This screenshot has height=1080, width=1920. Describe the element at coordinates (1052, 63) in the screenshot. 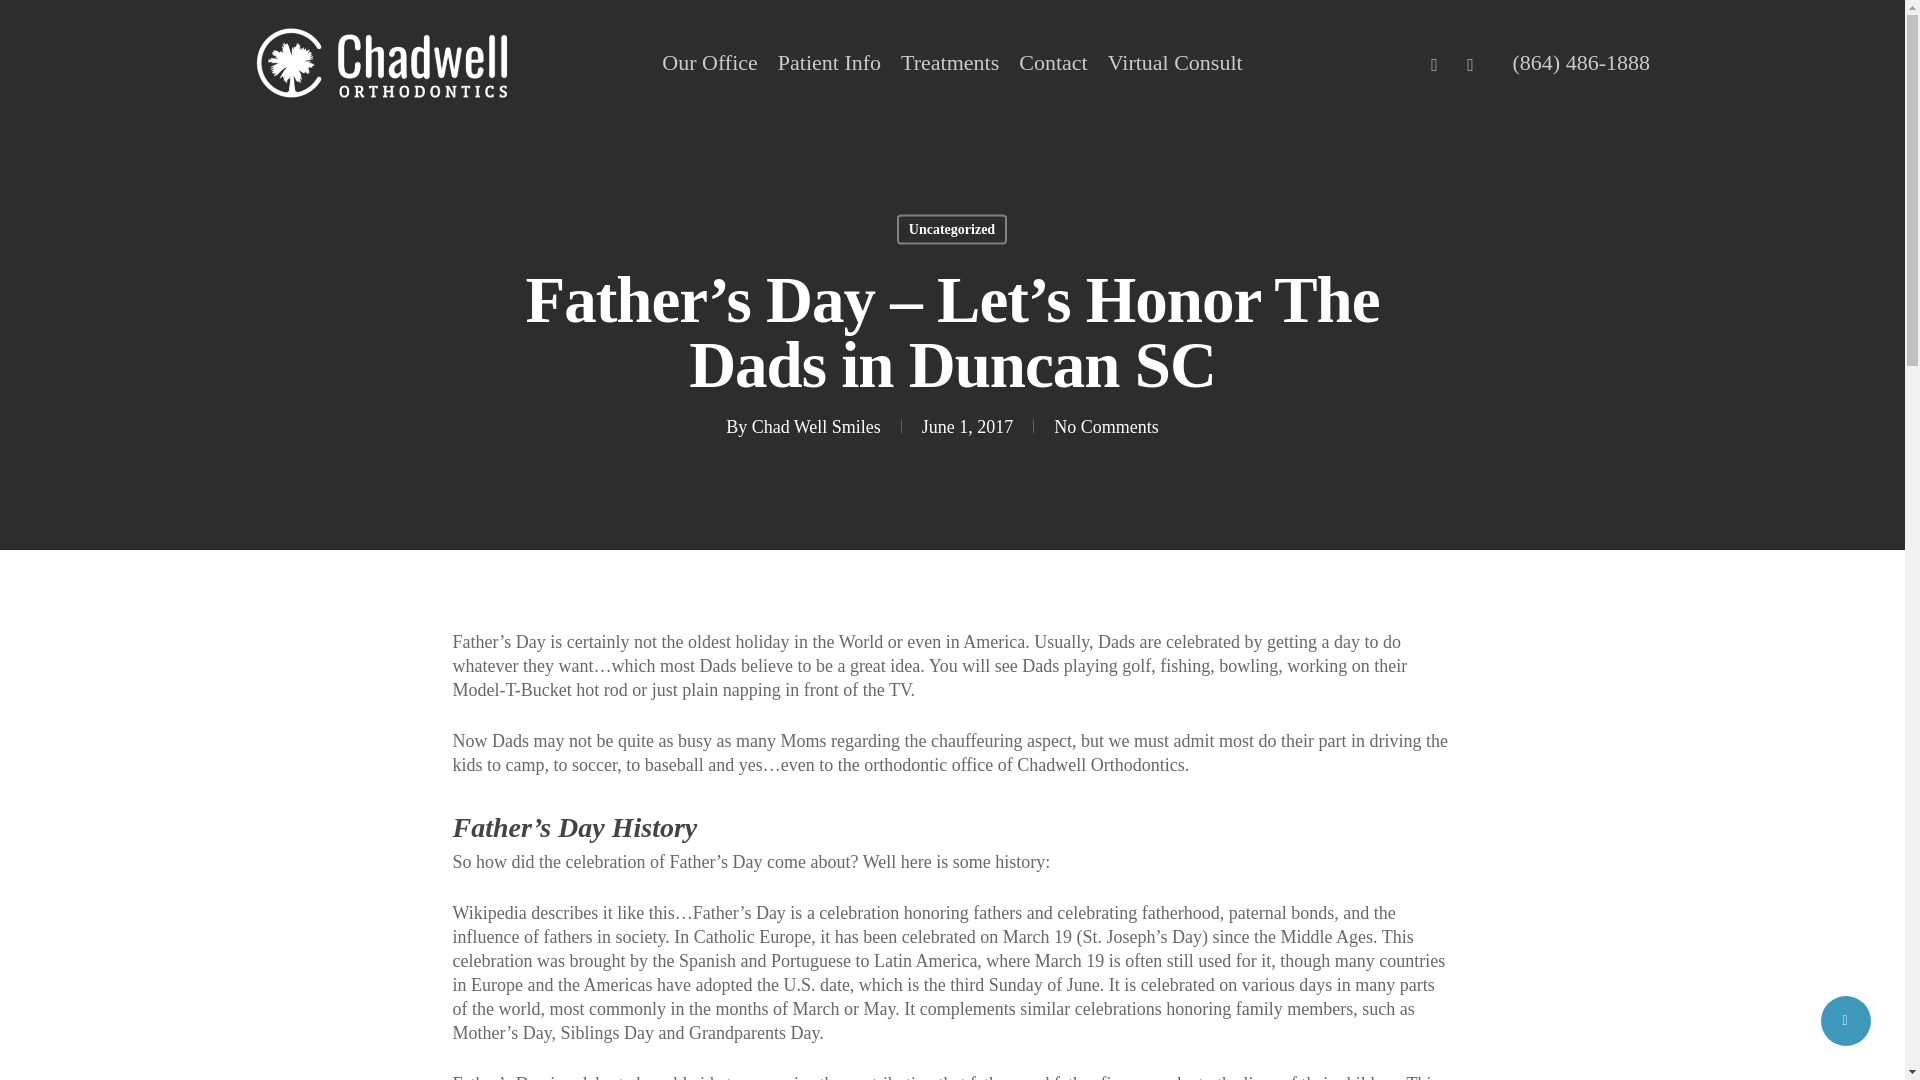

I see `Contact` at that location.